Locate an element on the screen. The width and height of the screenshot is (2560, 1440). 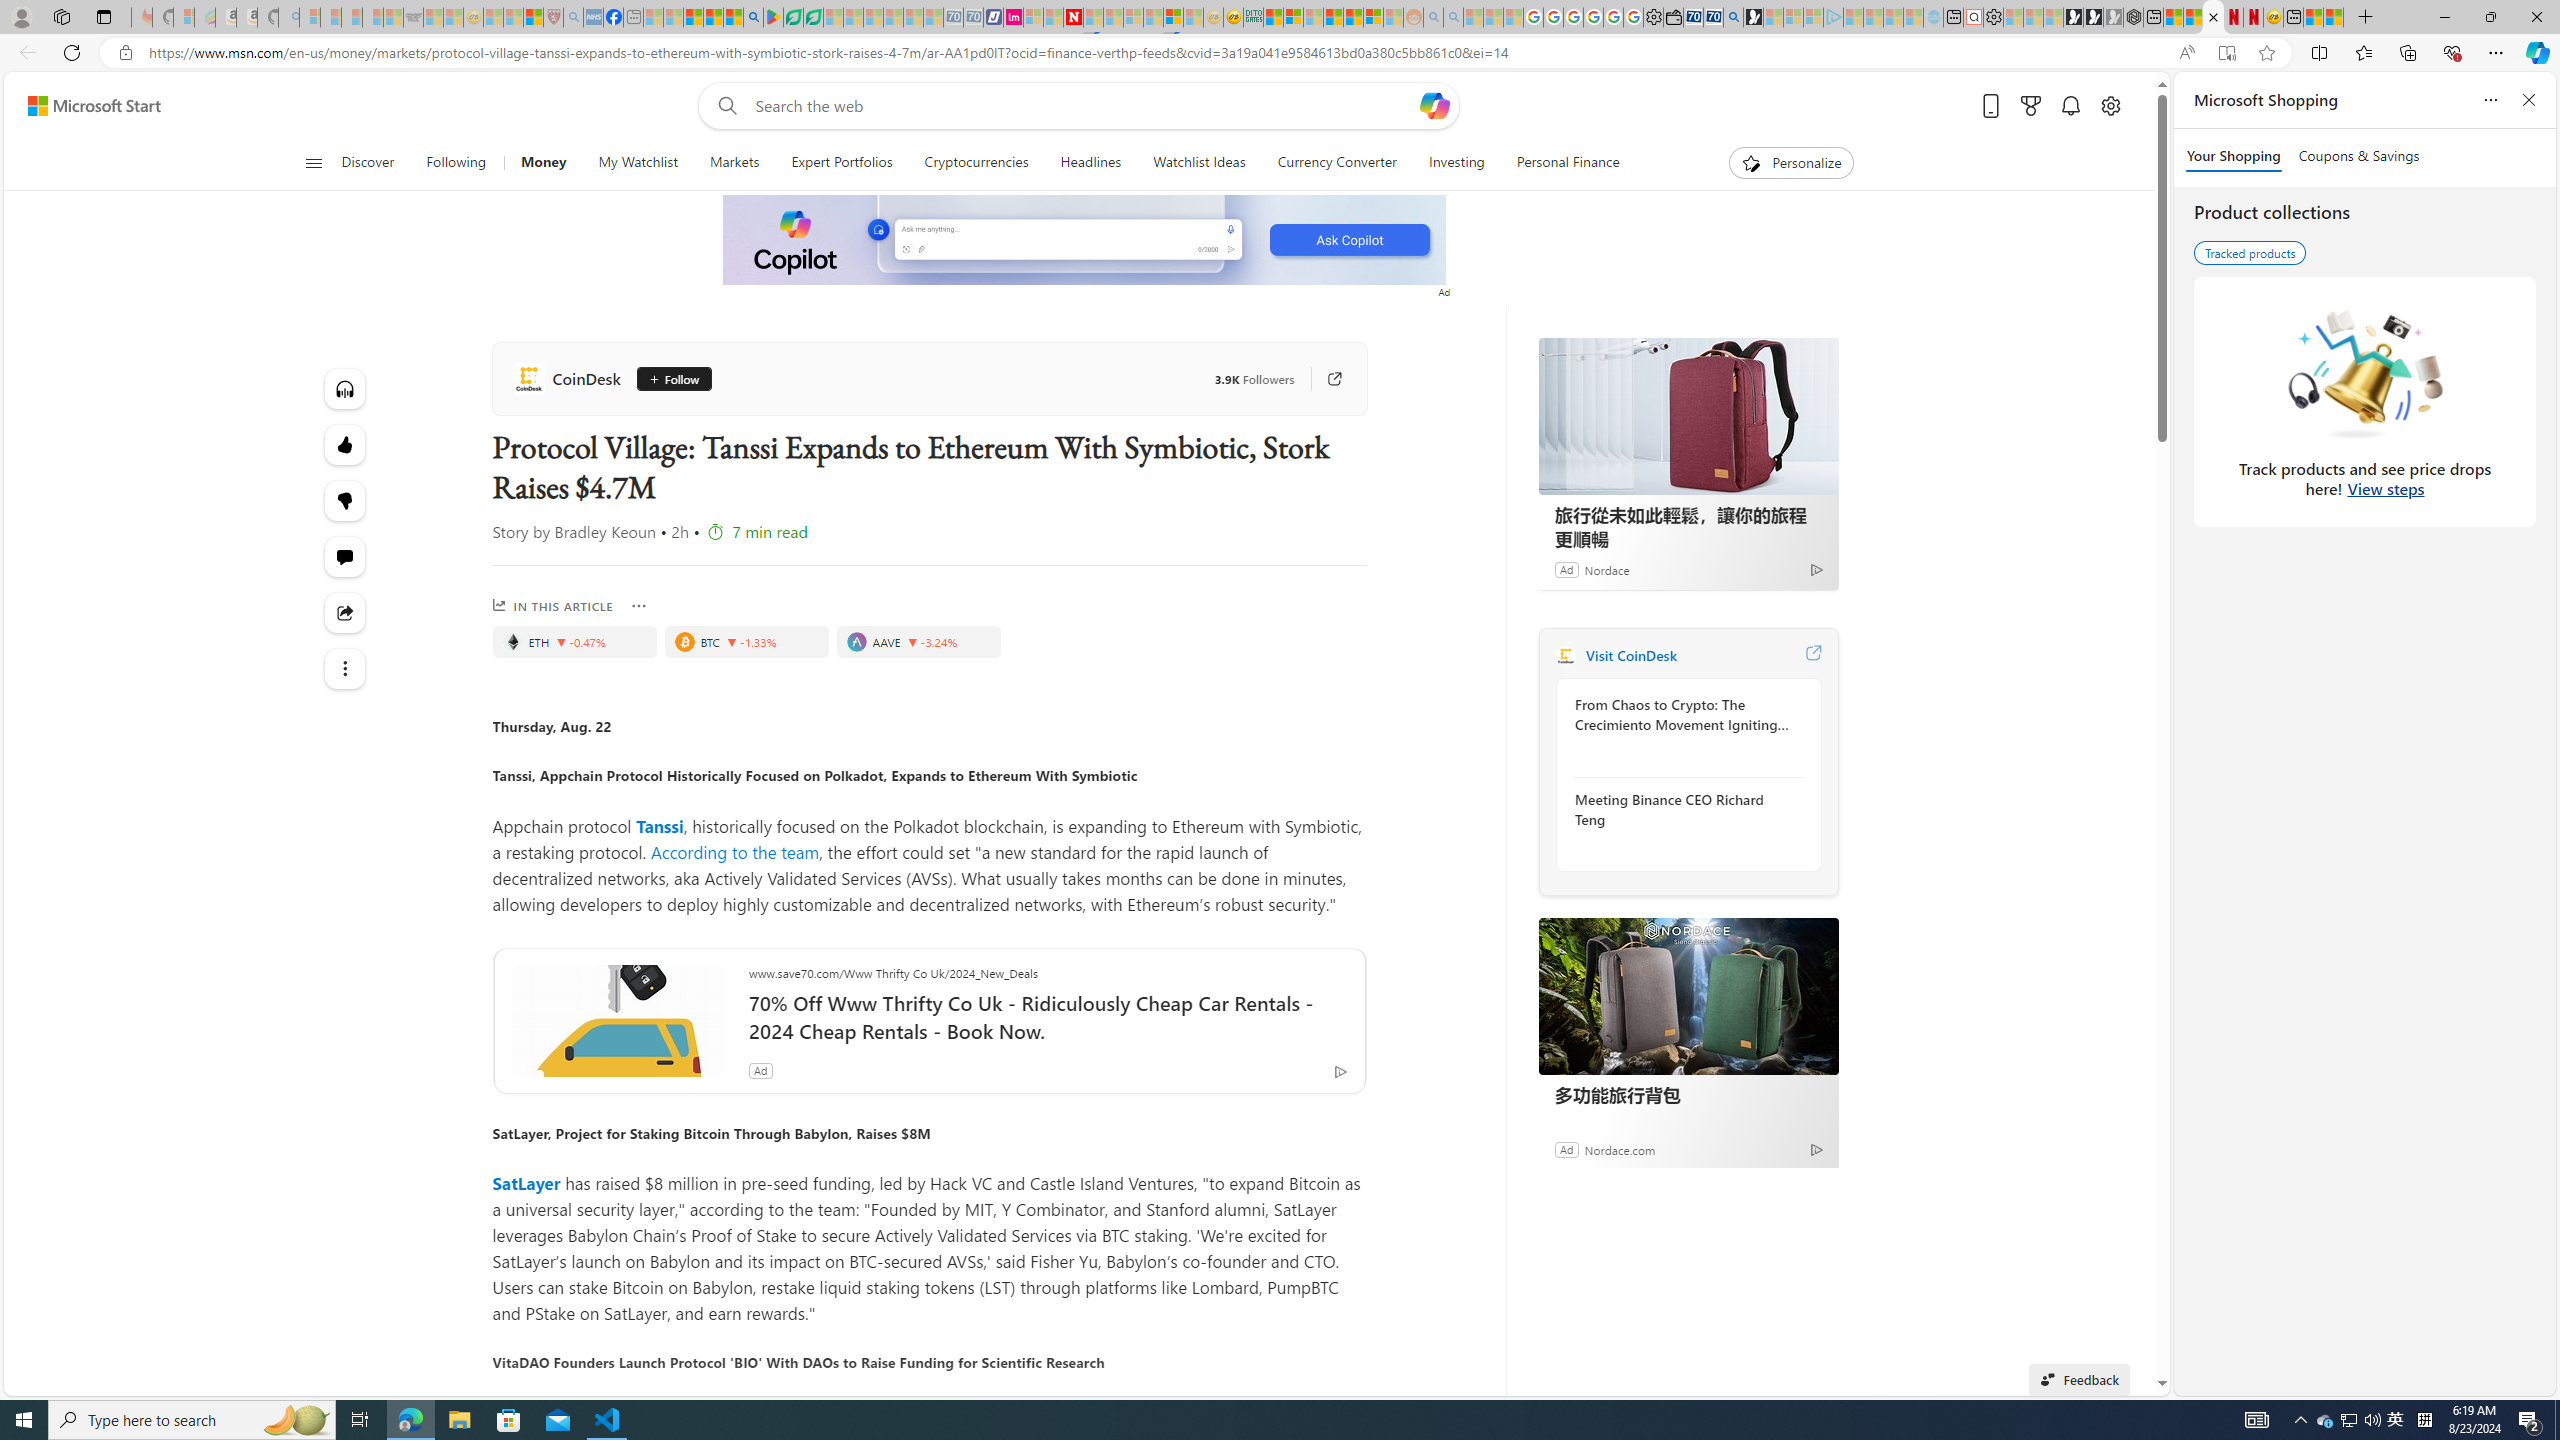
Ethereum is located at coordinates (512, 642).